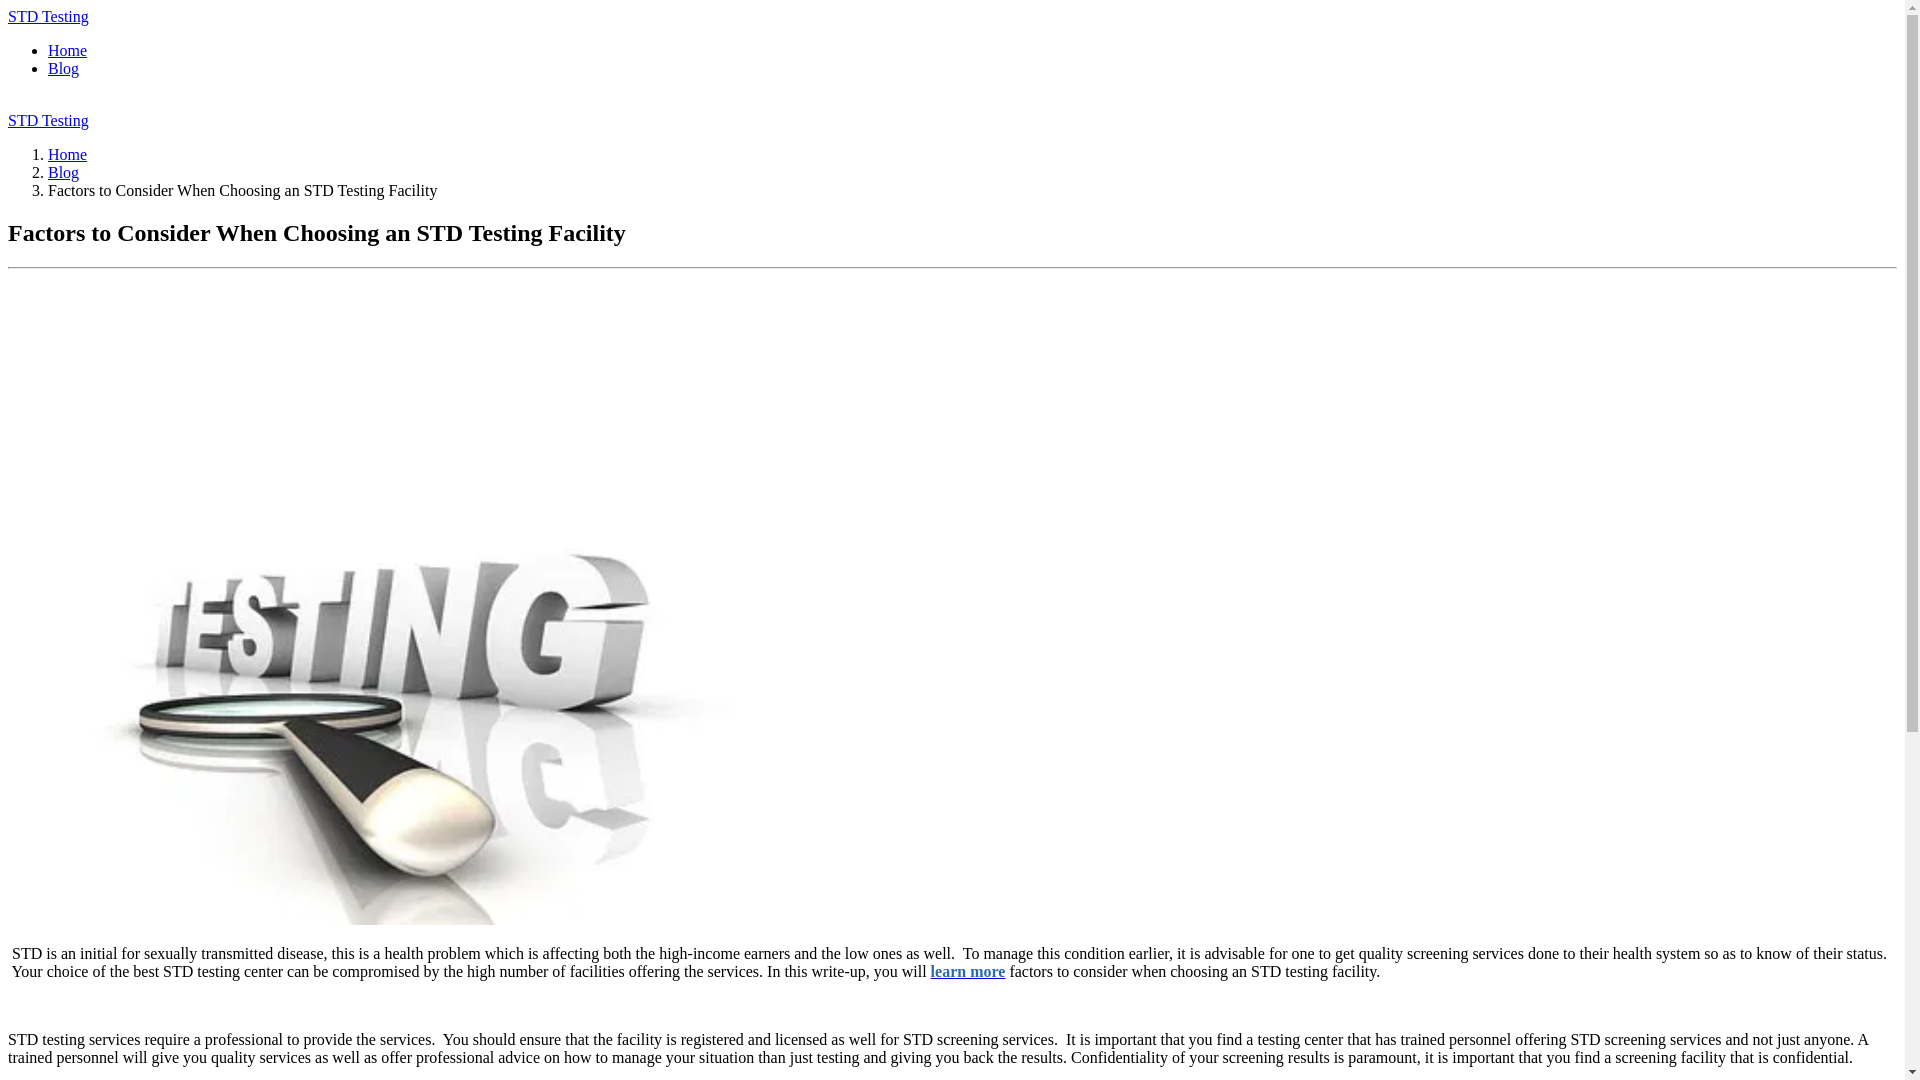  I want to click on STD Testing, so click(48, 120).